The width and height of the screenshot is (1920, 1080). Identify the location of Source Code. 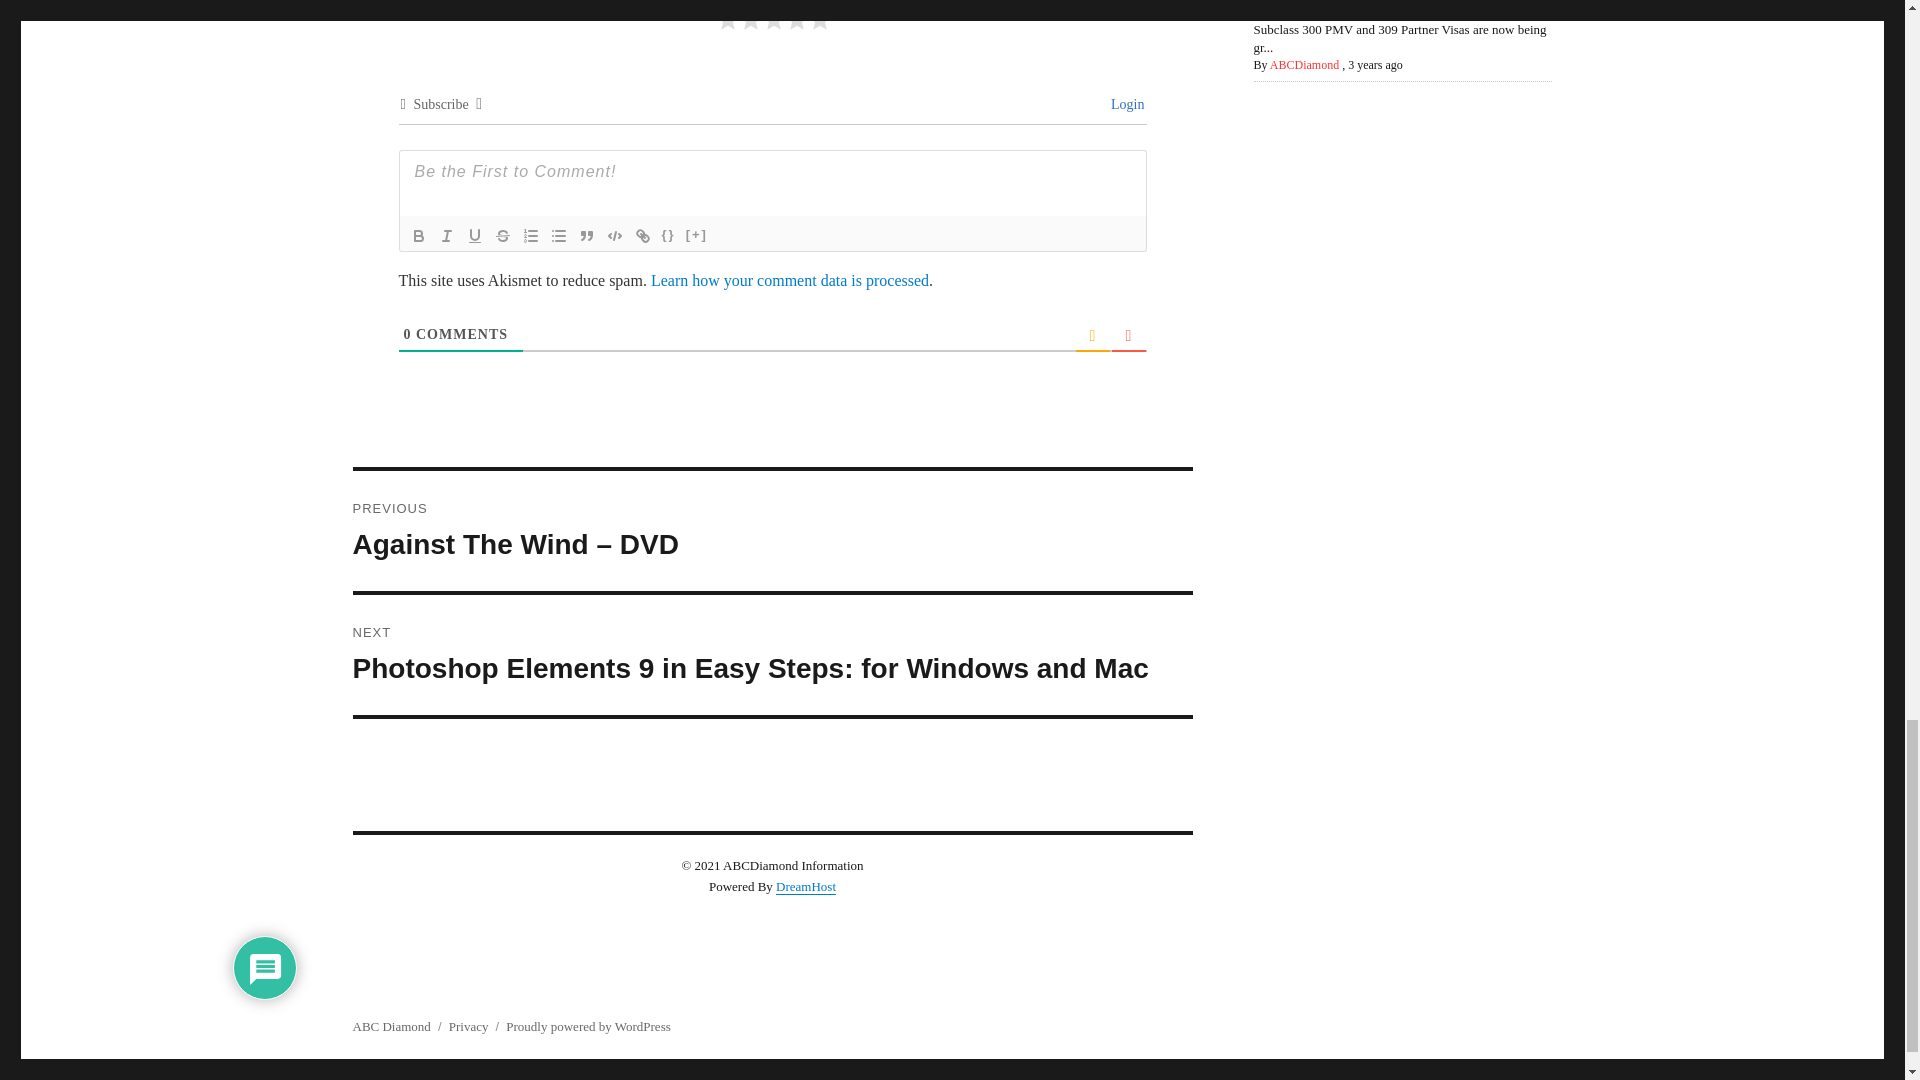
(668, 236).